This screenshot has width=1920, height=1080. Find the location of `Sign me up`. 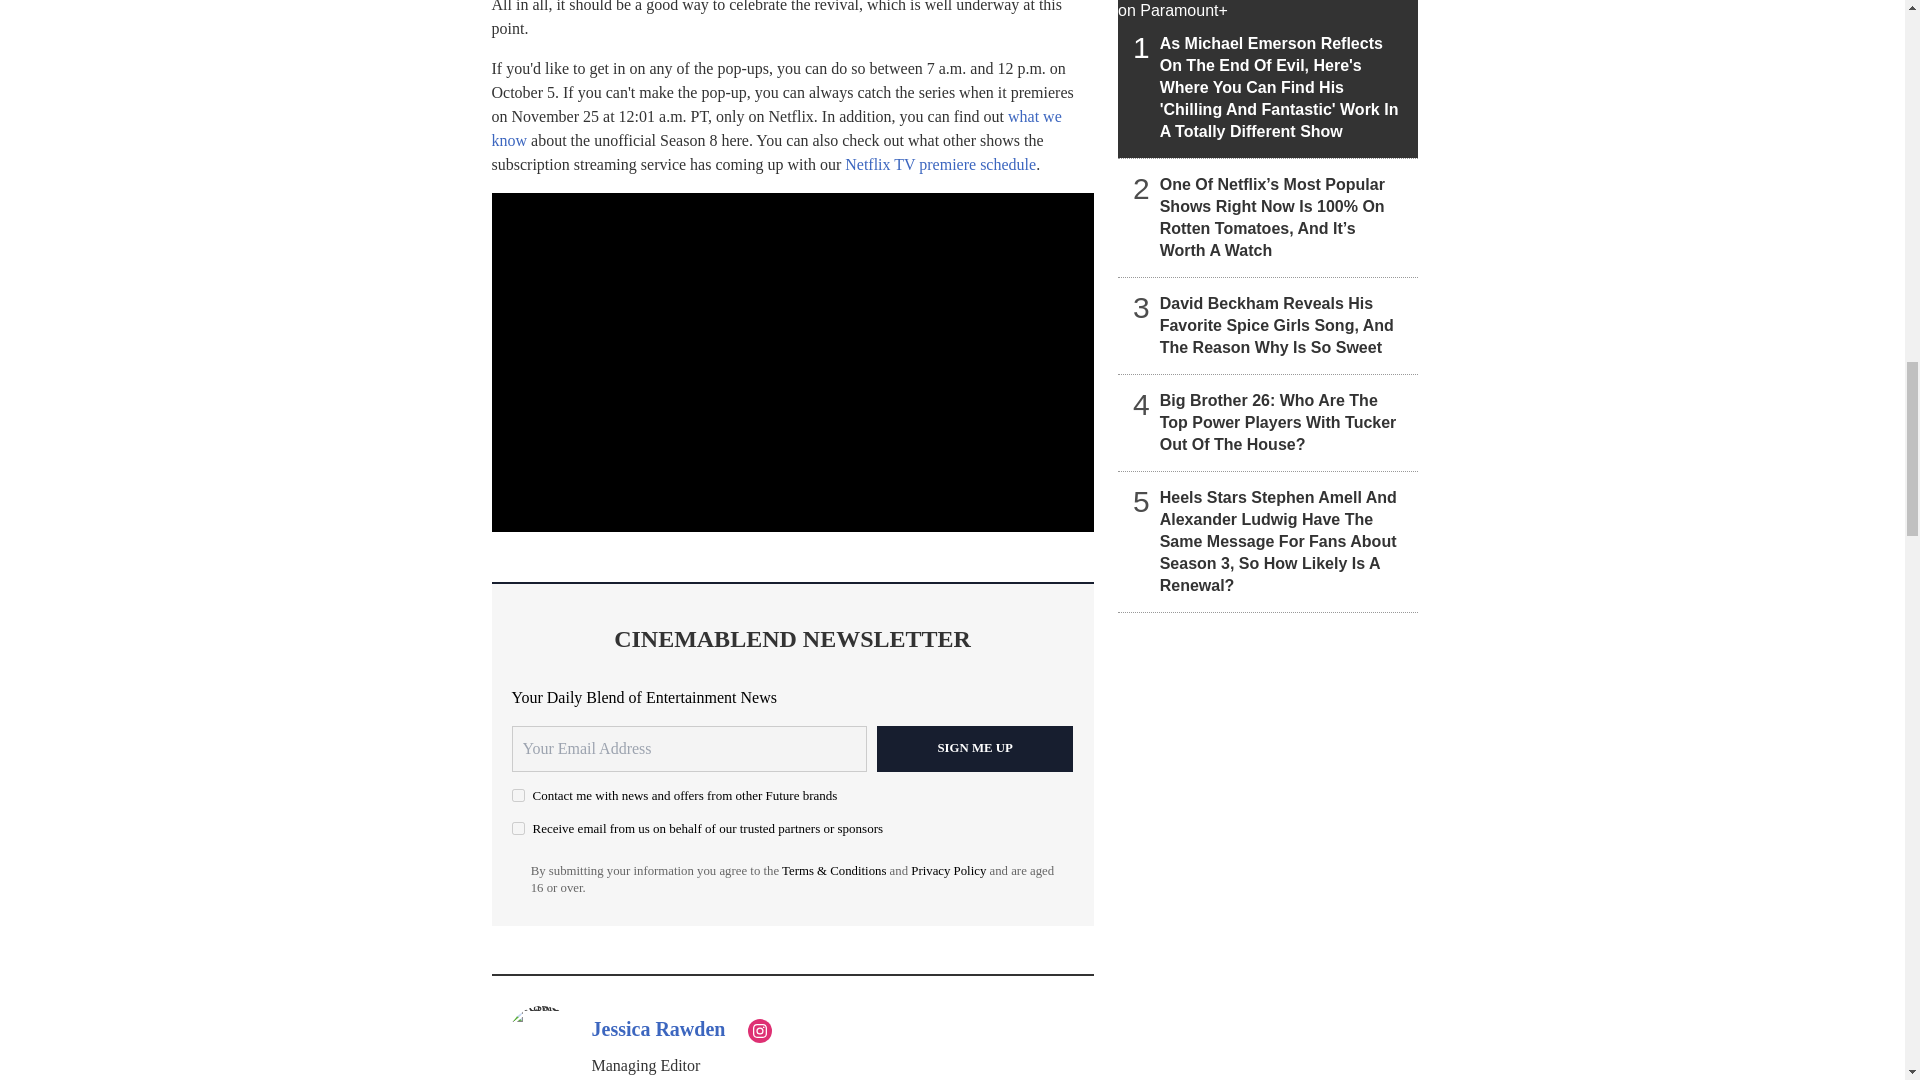

Sign me up is located at coordinates (975, 748).